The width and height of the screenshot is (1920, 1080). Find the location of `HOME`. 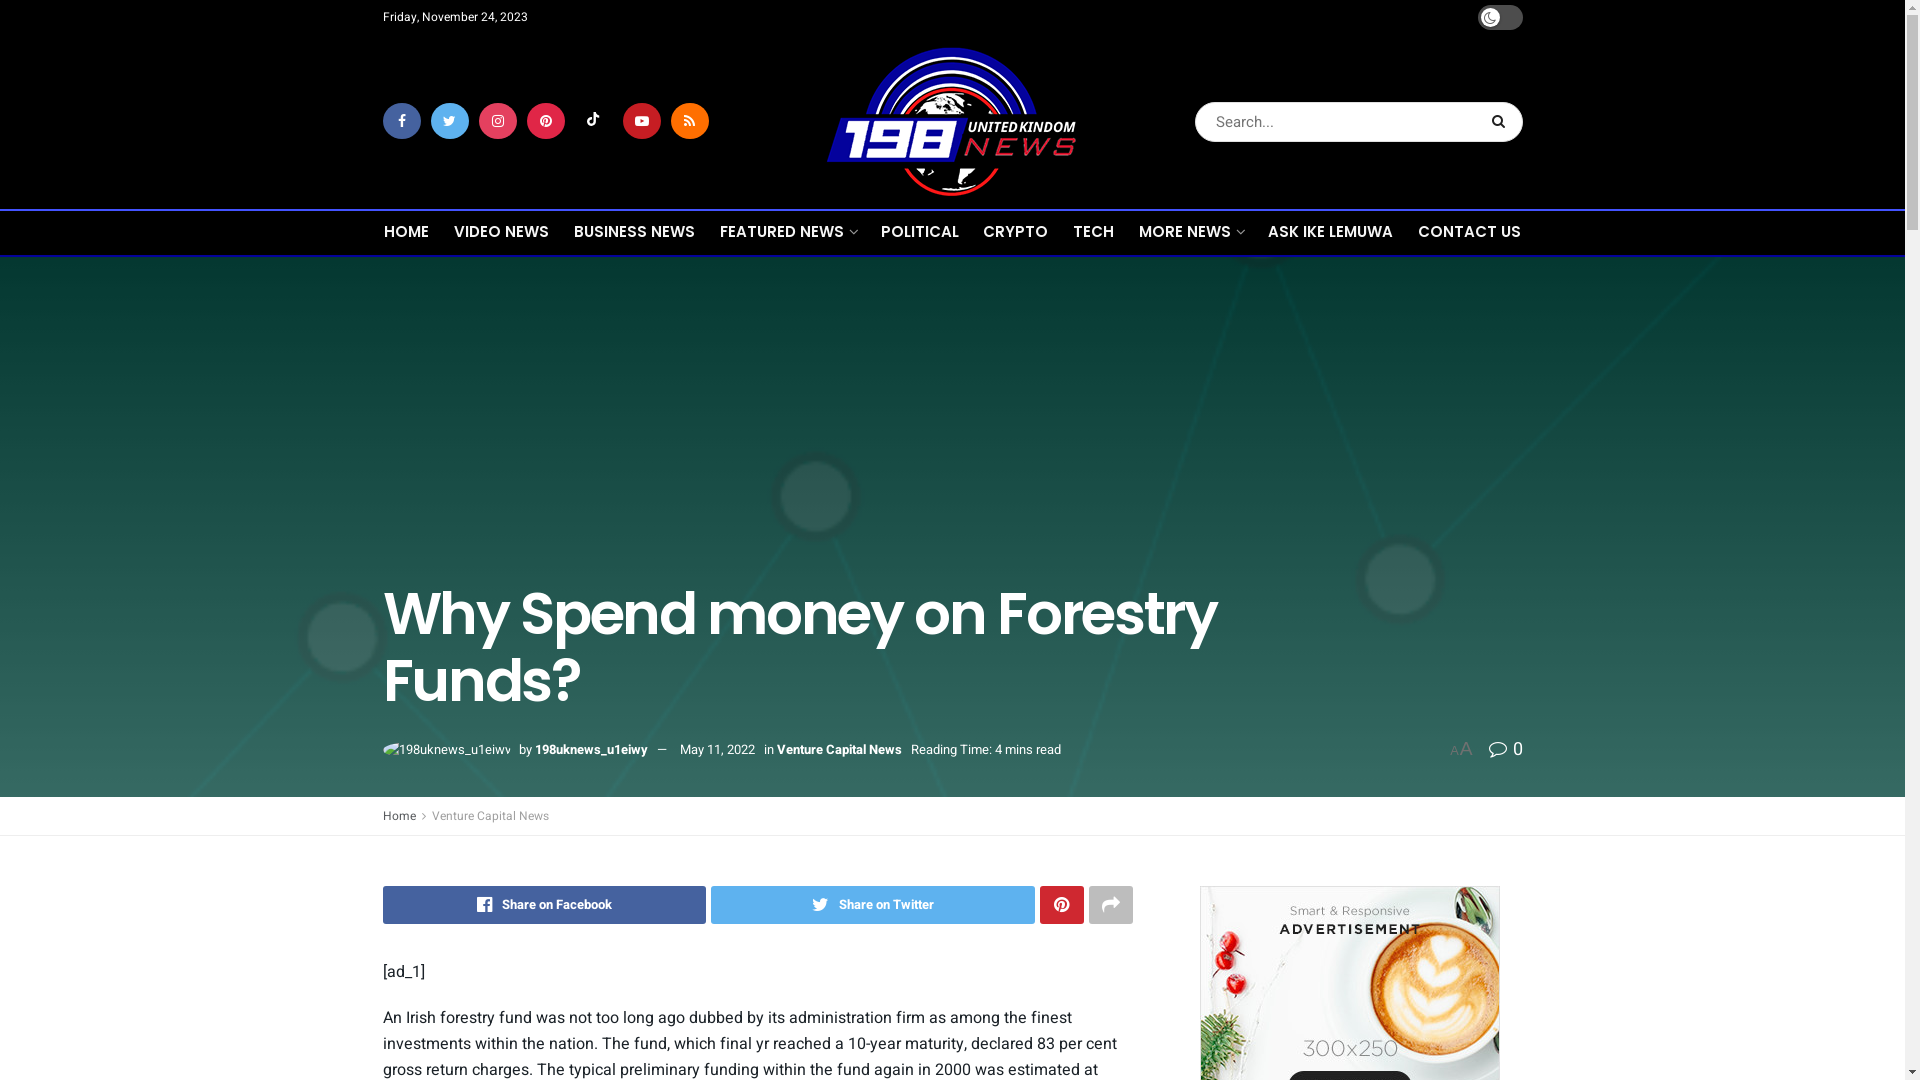

HOME is located at coordinates (406, 232).